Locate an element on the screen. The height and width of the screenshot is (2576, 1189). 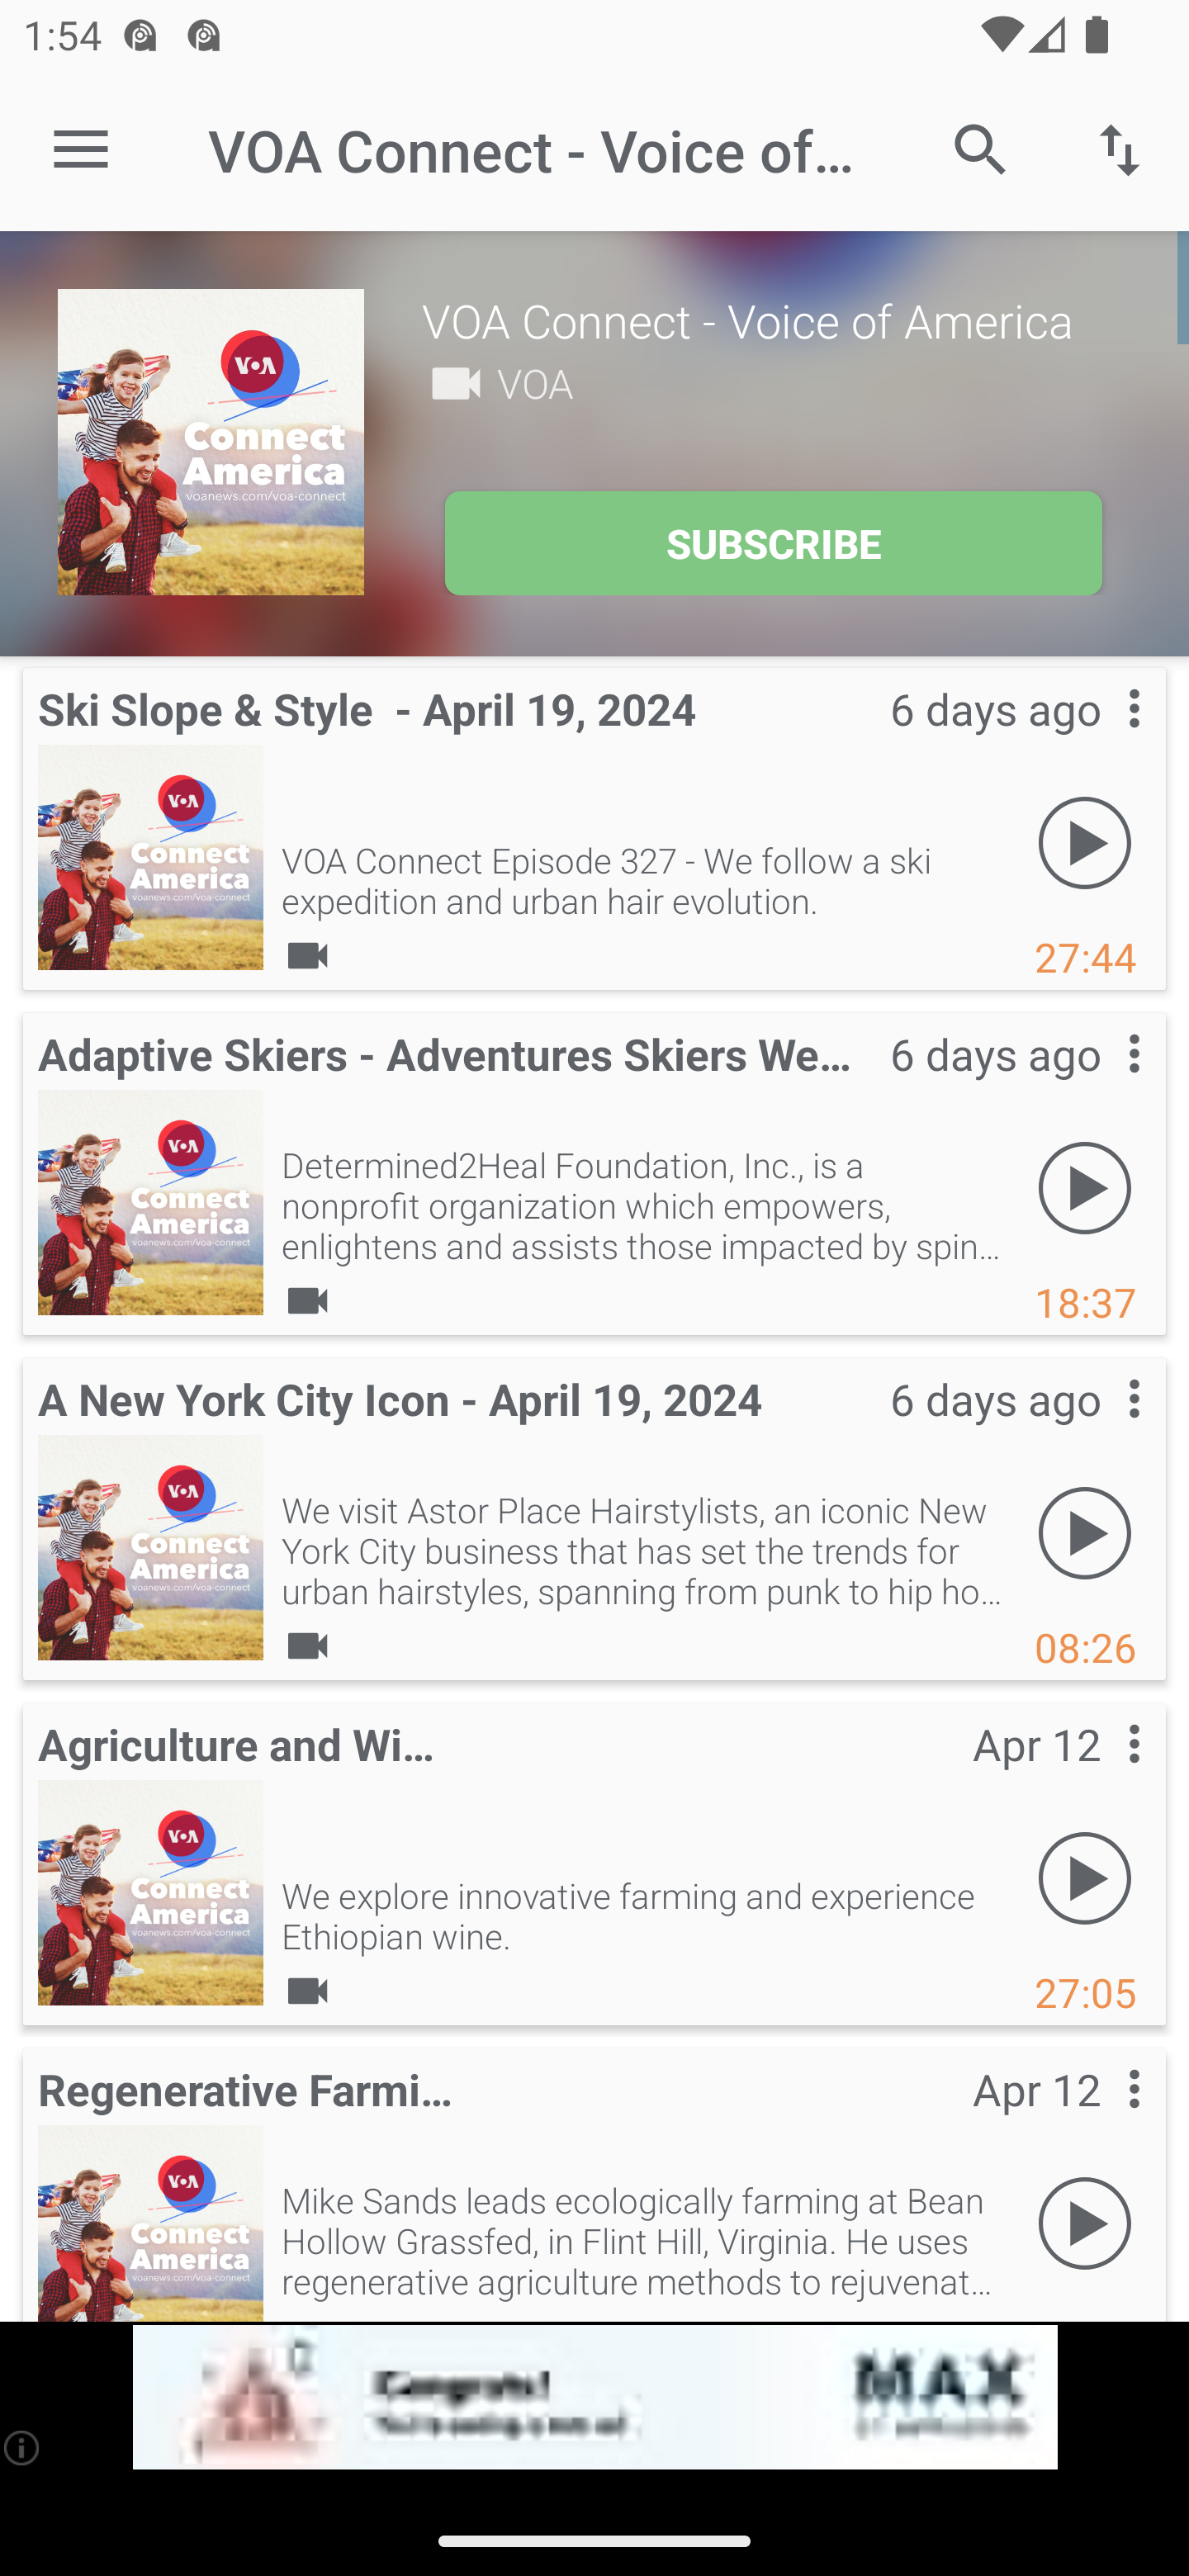
Sort is located at coordinates (1120, 149).